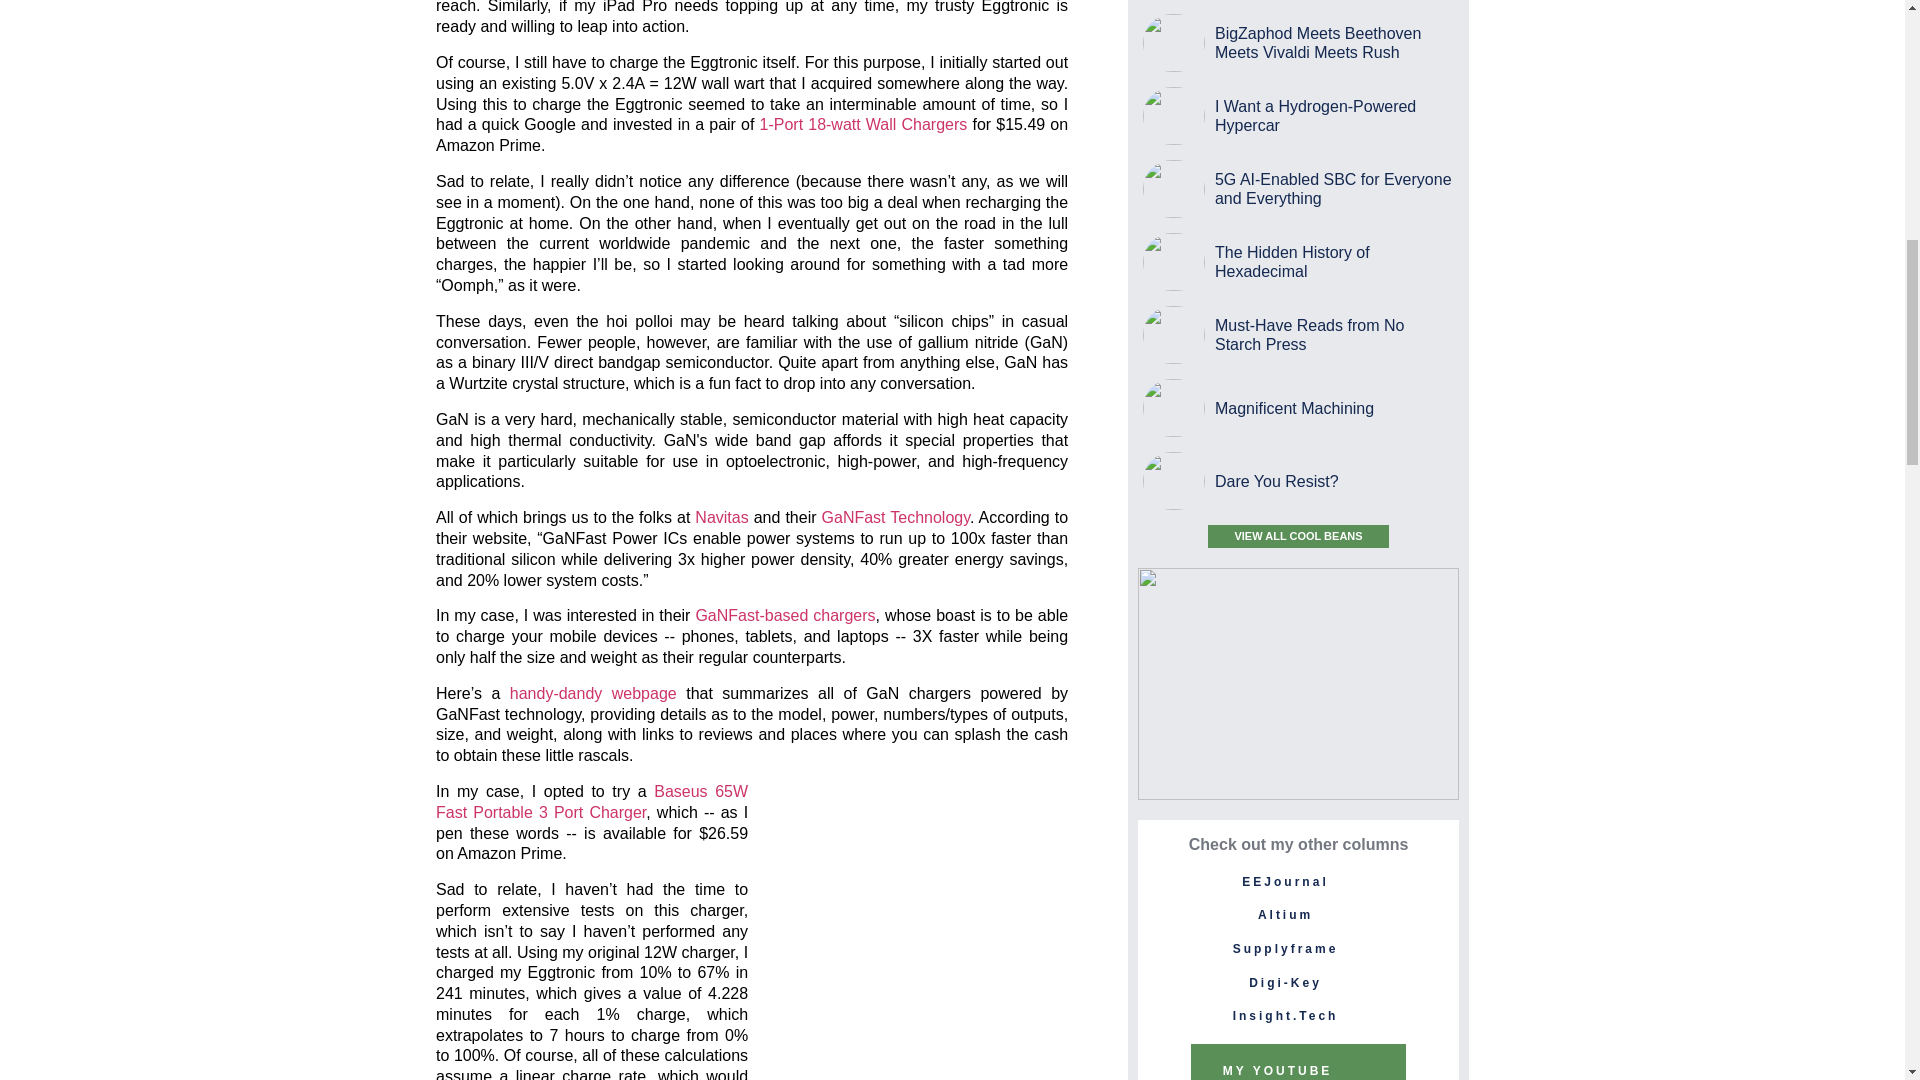 This screenshot has width=1920, height=1080. I want to click on handy-dandy webpage, so click(594, 693).